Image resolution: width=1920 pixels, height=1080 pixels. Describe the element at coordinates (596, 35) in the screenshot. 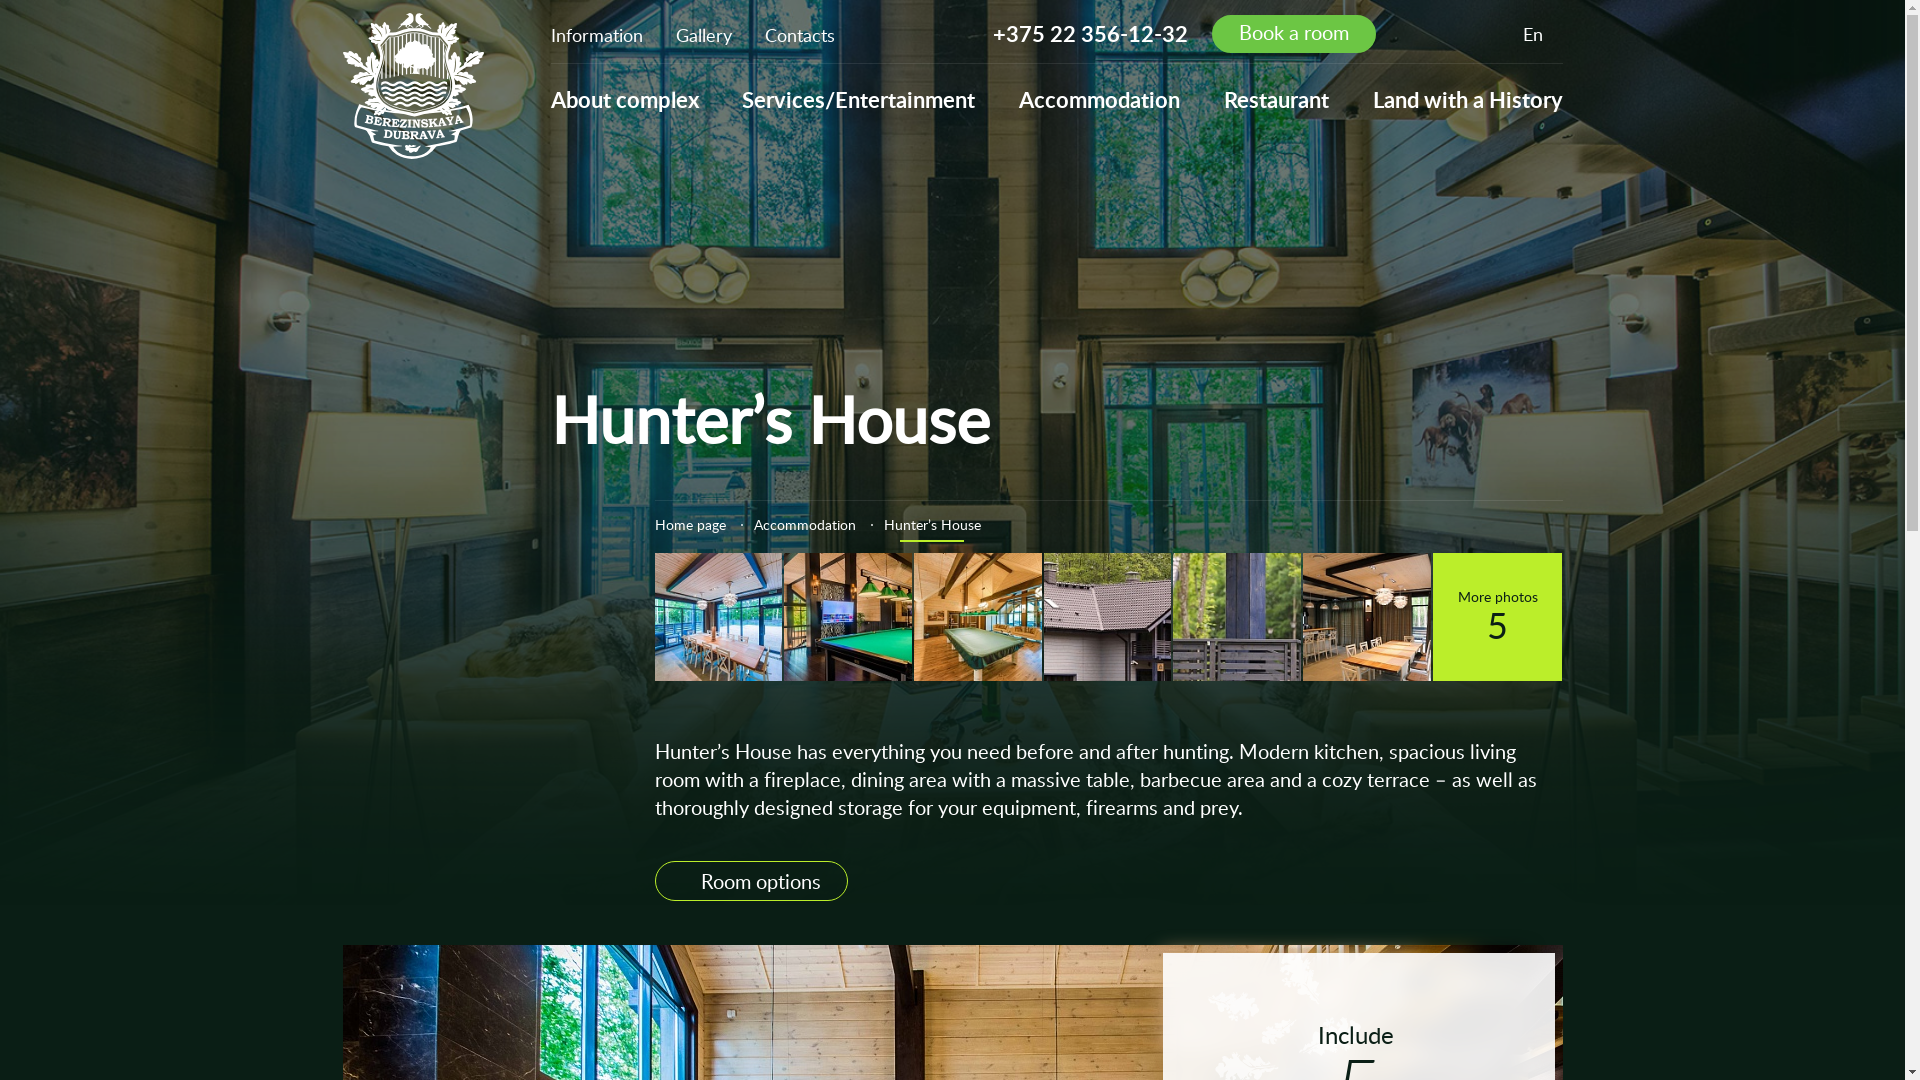

I see `Information` at that location.